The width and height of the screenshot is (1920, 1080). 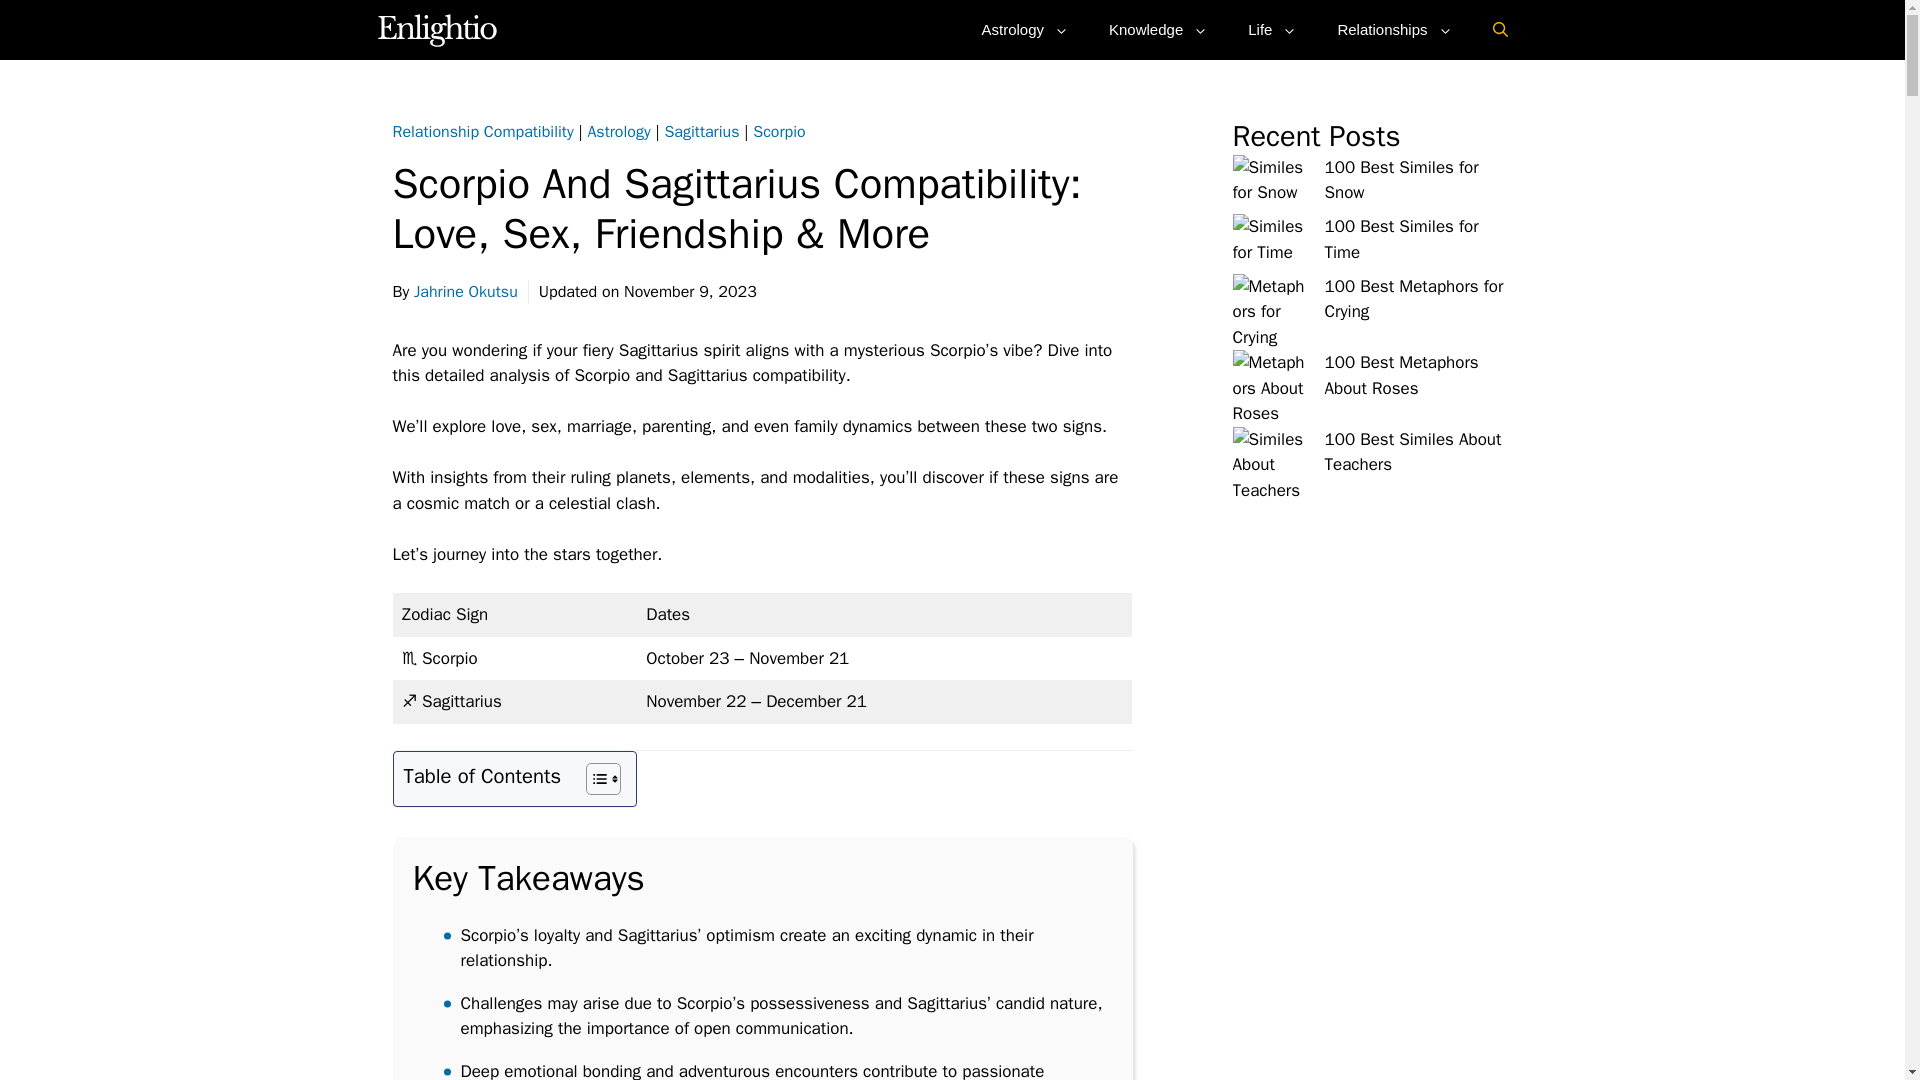 What do you see at coordinates (1394, 30) in the screenshot?
I see `Relationships` at bounding box center [1394, 30].